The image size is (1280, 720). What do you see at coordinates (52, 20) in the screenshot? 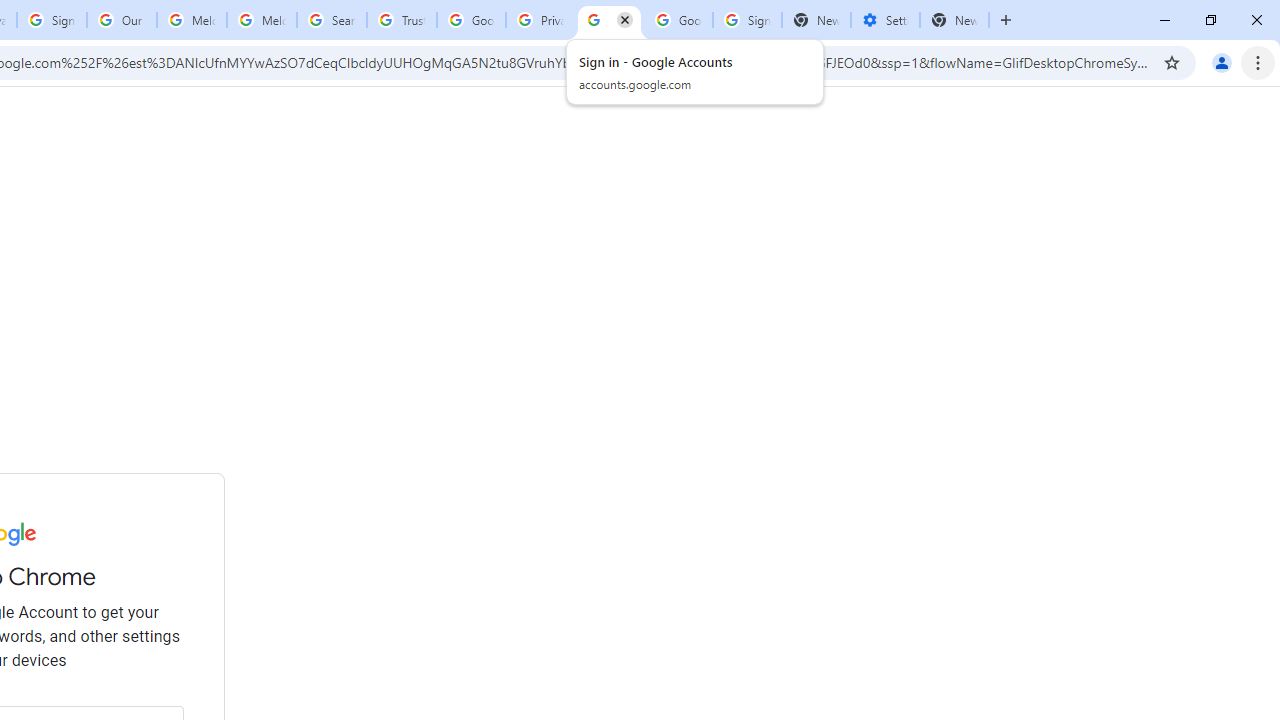
I see `Sign in - Google Accounts` at bounding box center [52, 20].